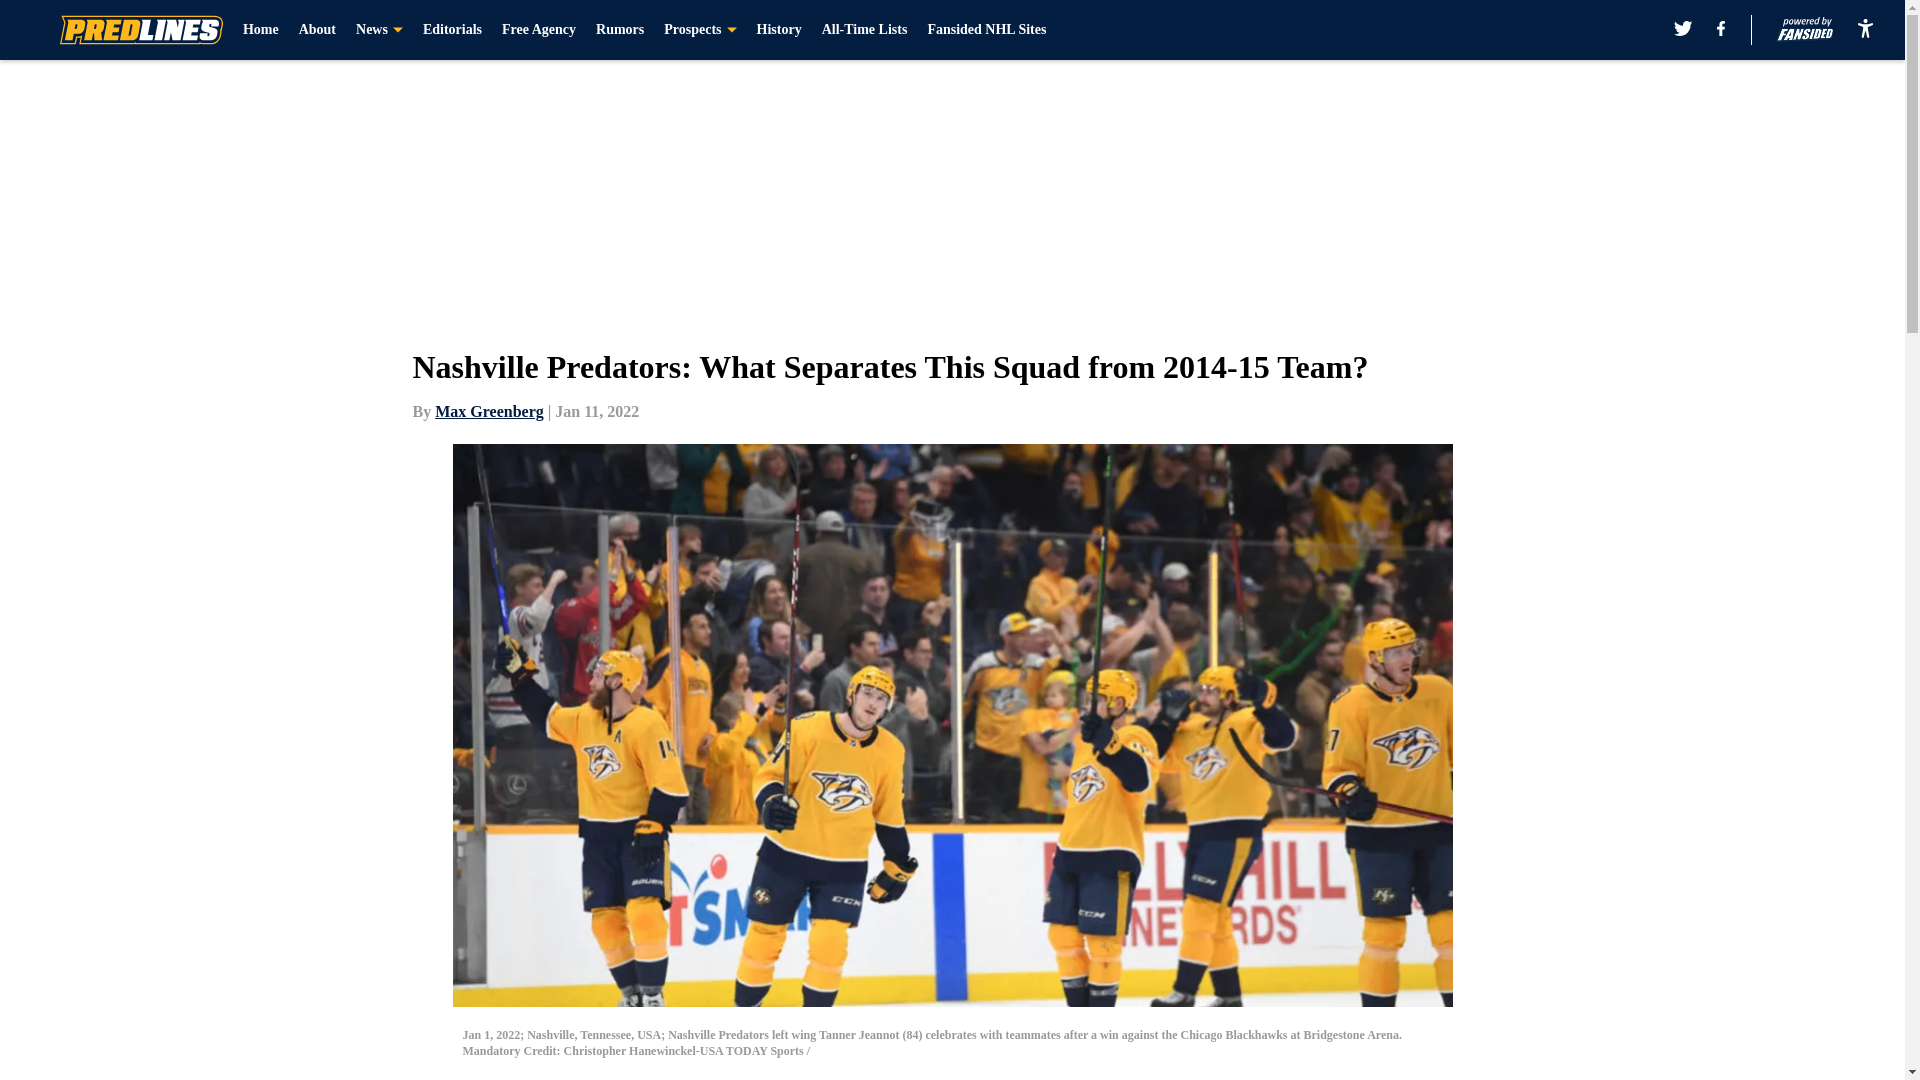 The width and height of the screenshot is (1920, 1080). Describe the element at coordinates (619, 30) in the screenshot. I see `Rumors` at that location.